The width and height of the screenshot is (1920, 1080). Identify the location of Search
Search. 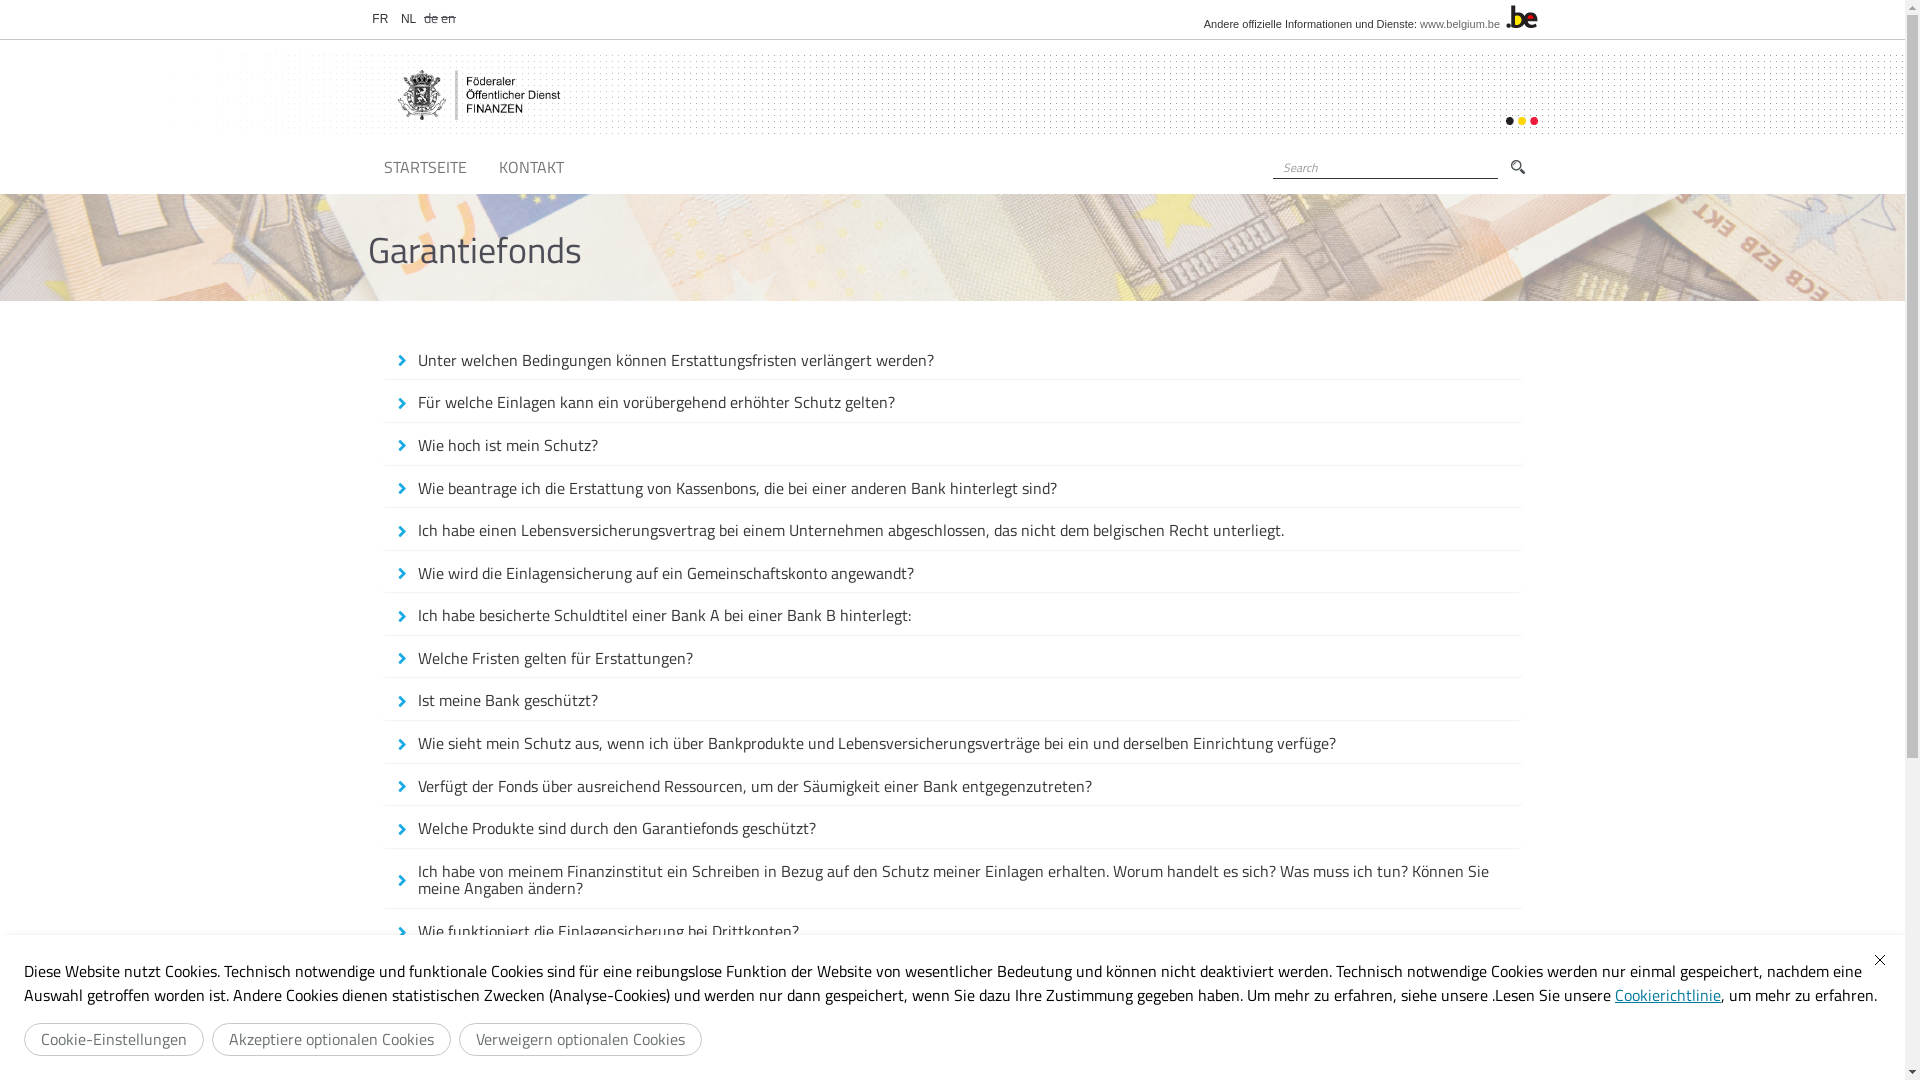
(1518, 167).